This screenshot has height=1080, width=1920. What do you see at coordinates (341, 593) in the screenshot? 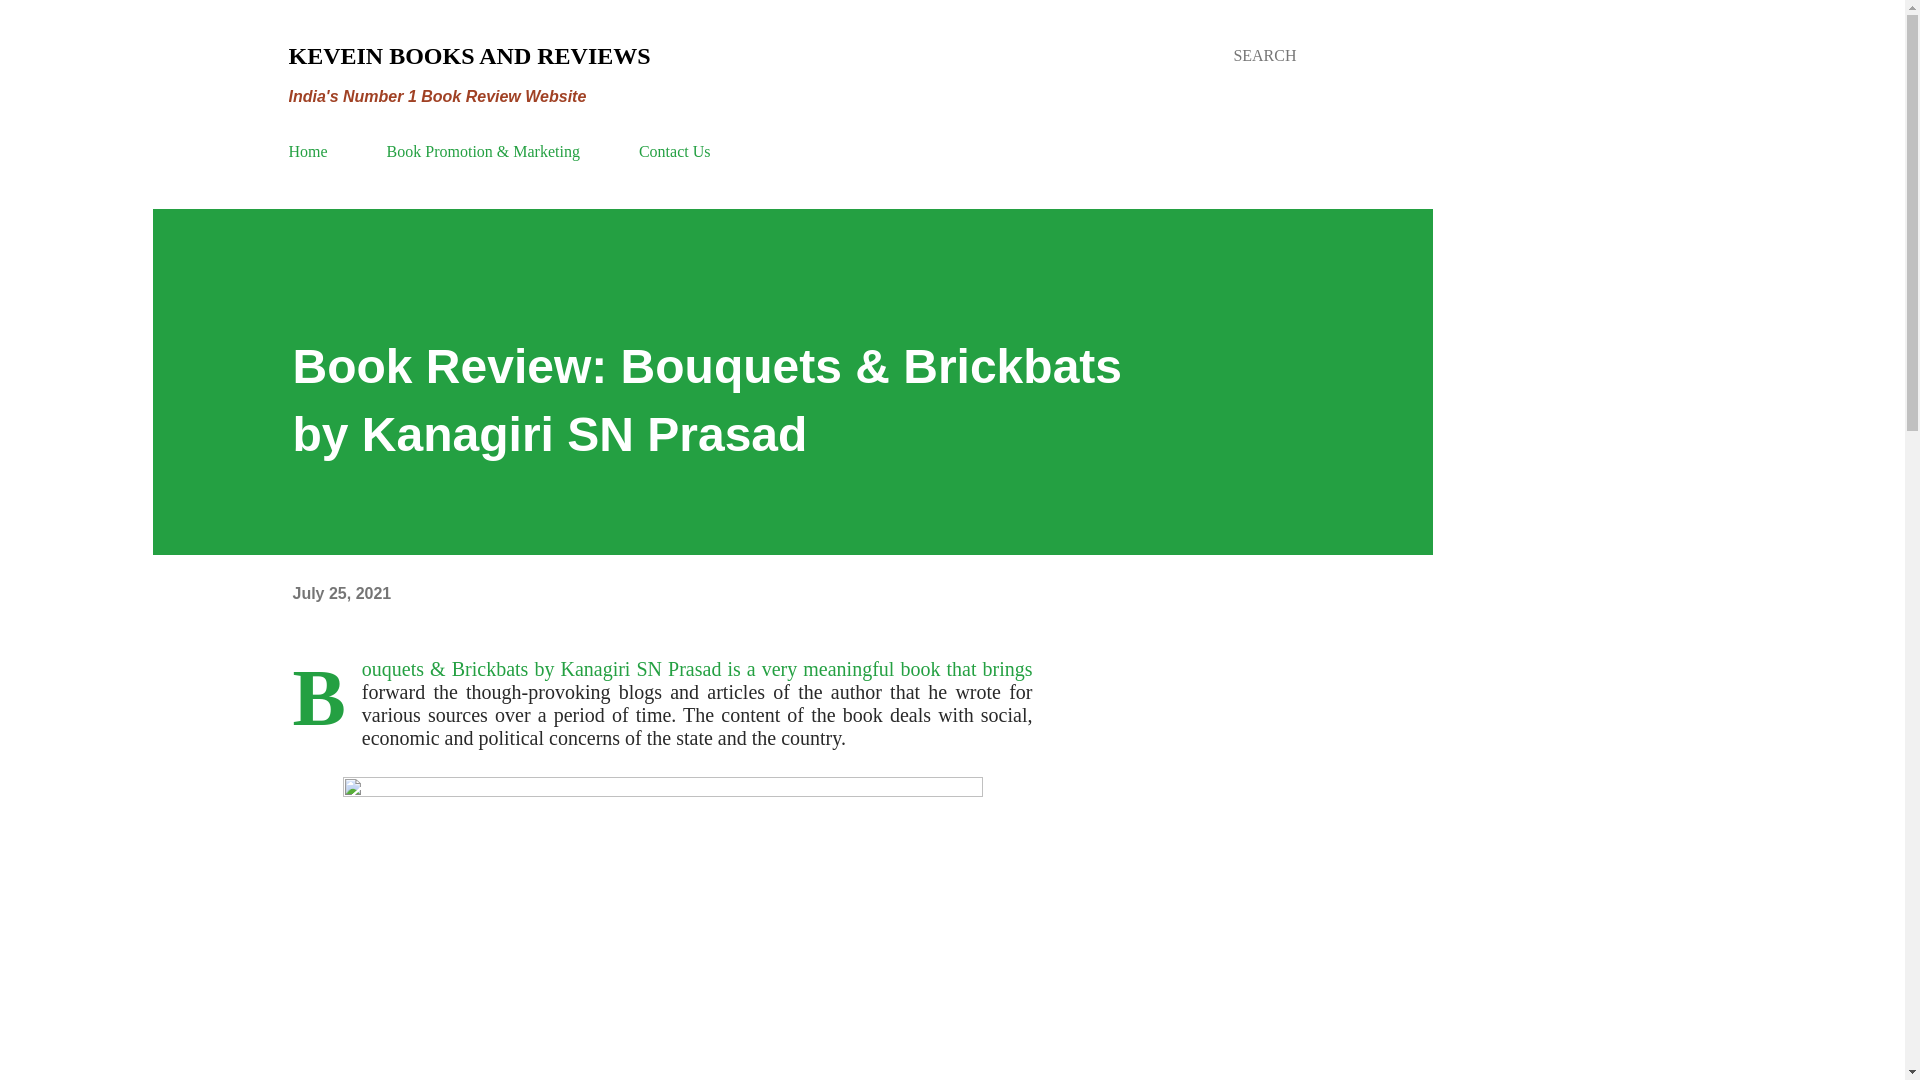
I see `permanent link` at bounding box center [341, 593].